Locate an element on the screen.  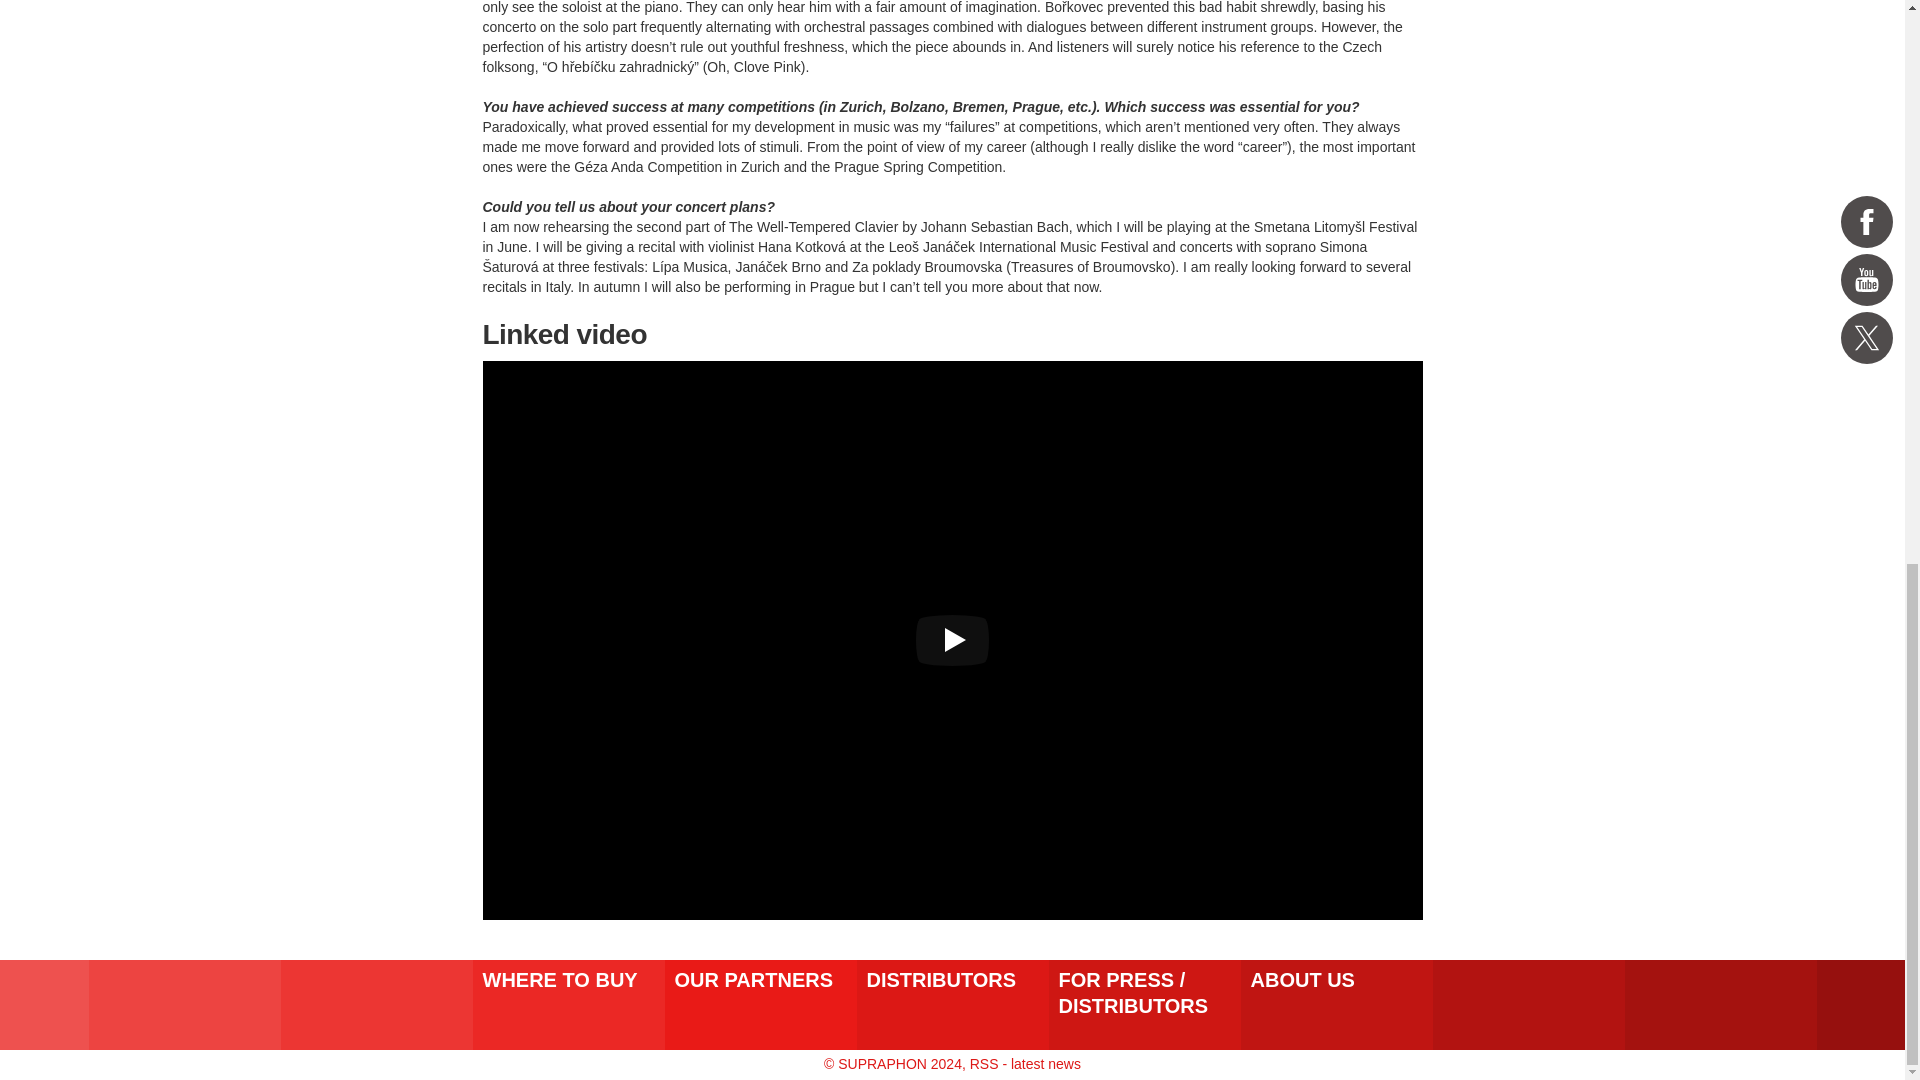
DISTRIBUTORS is located at coordinates (952, 1004).